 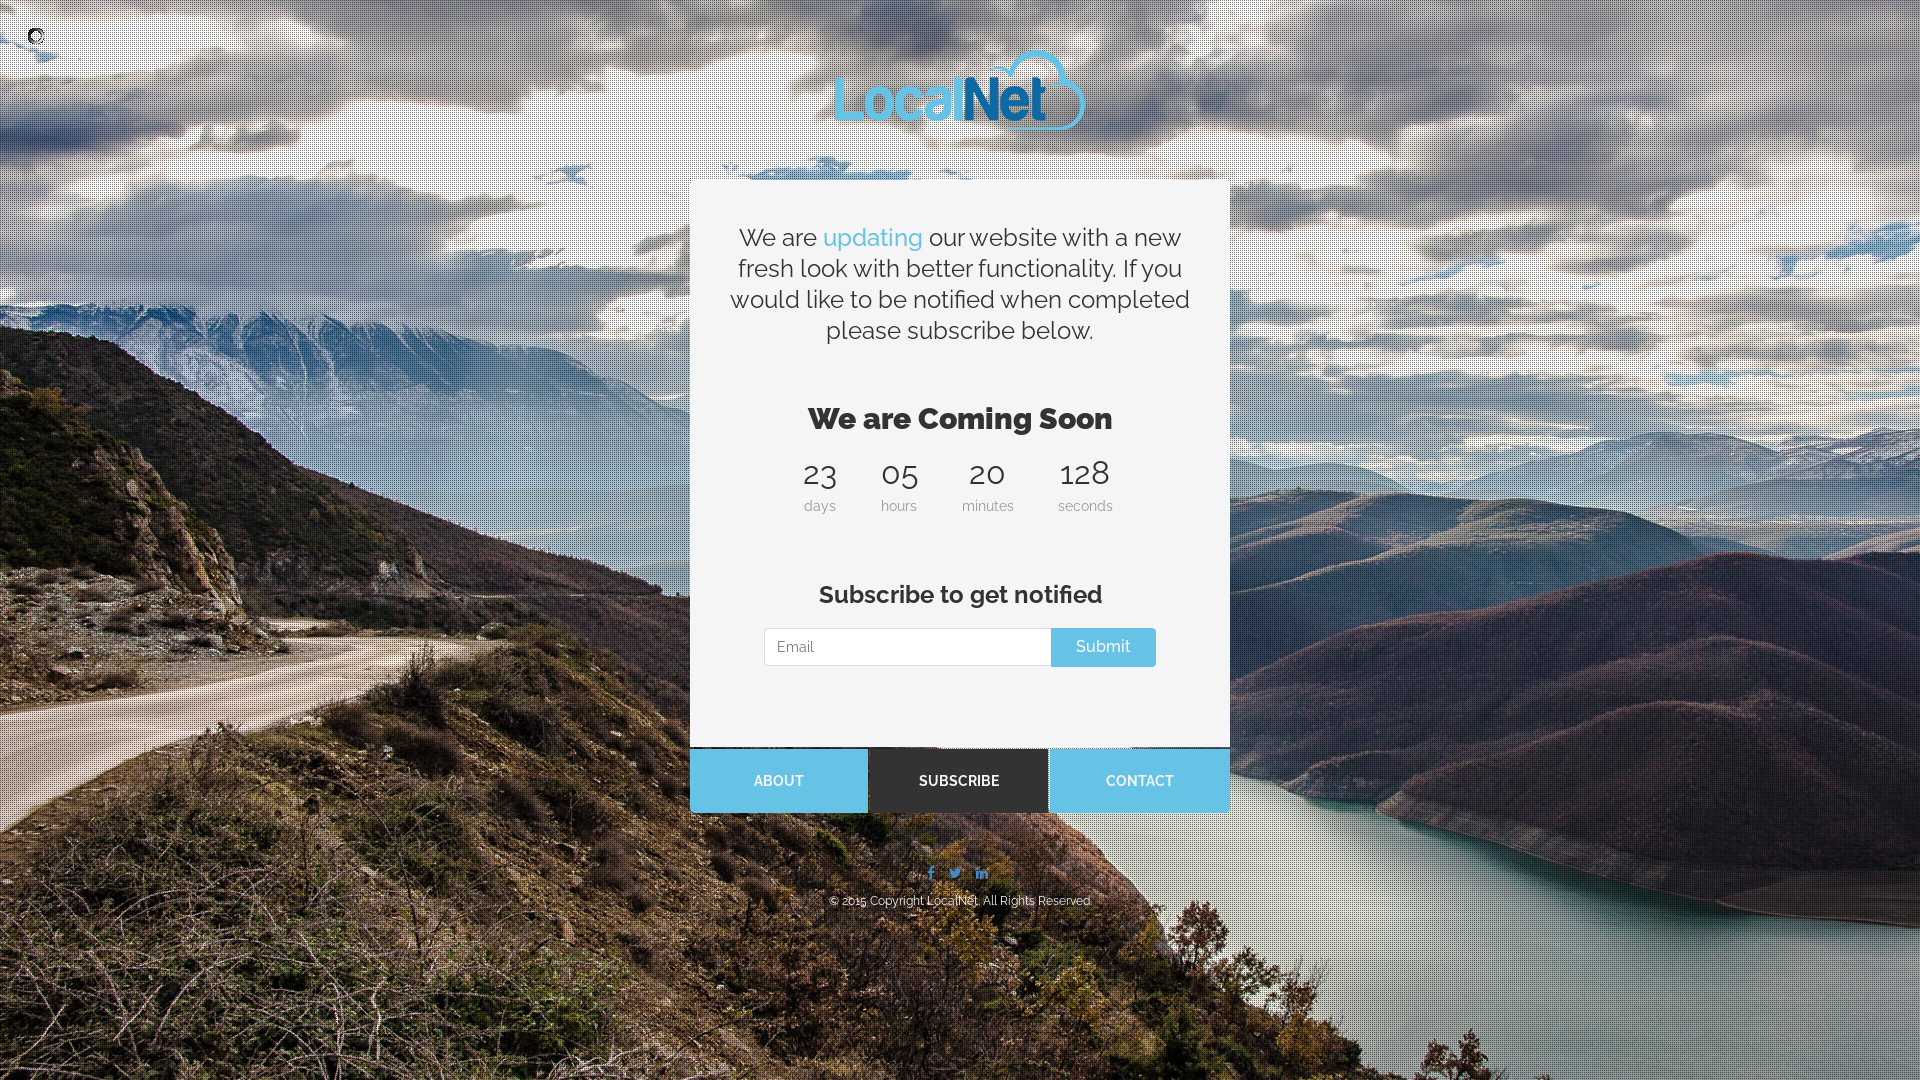 I want to click on ABOUT, so click(x=779, y=781).